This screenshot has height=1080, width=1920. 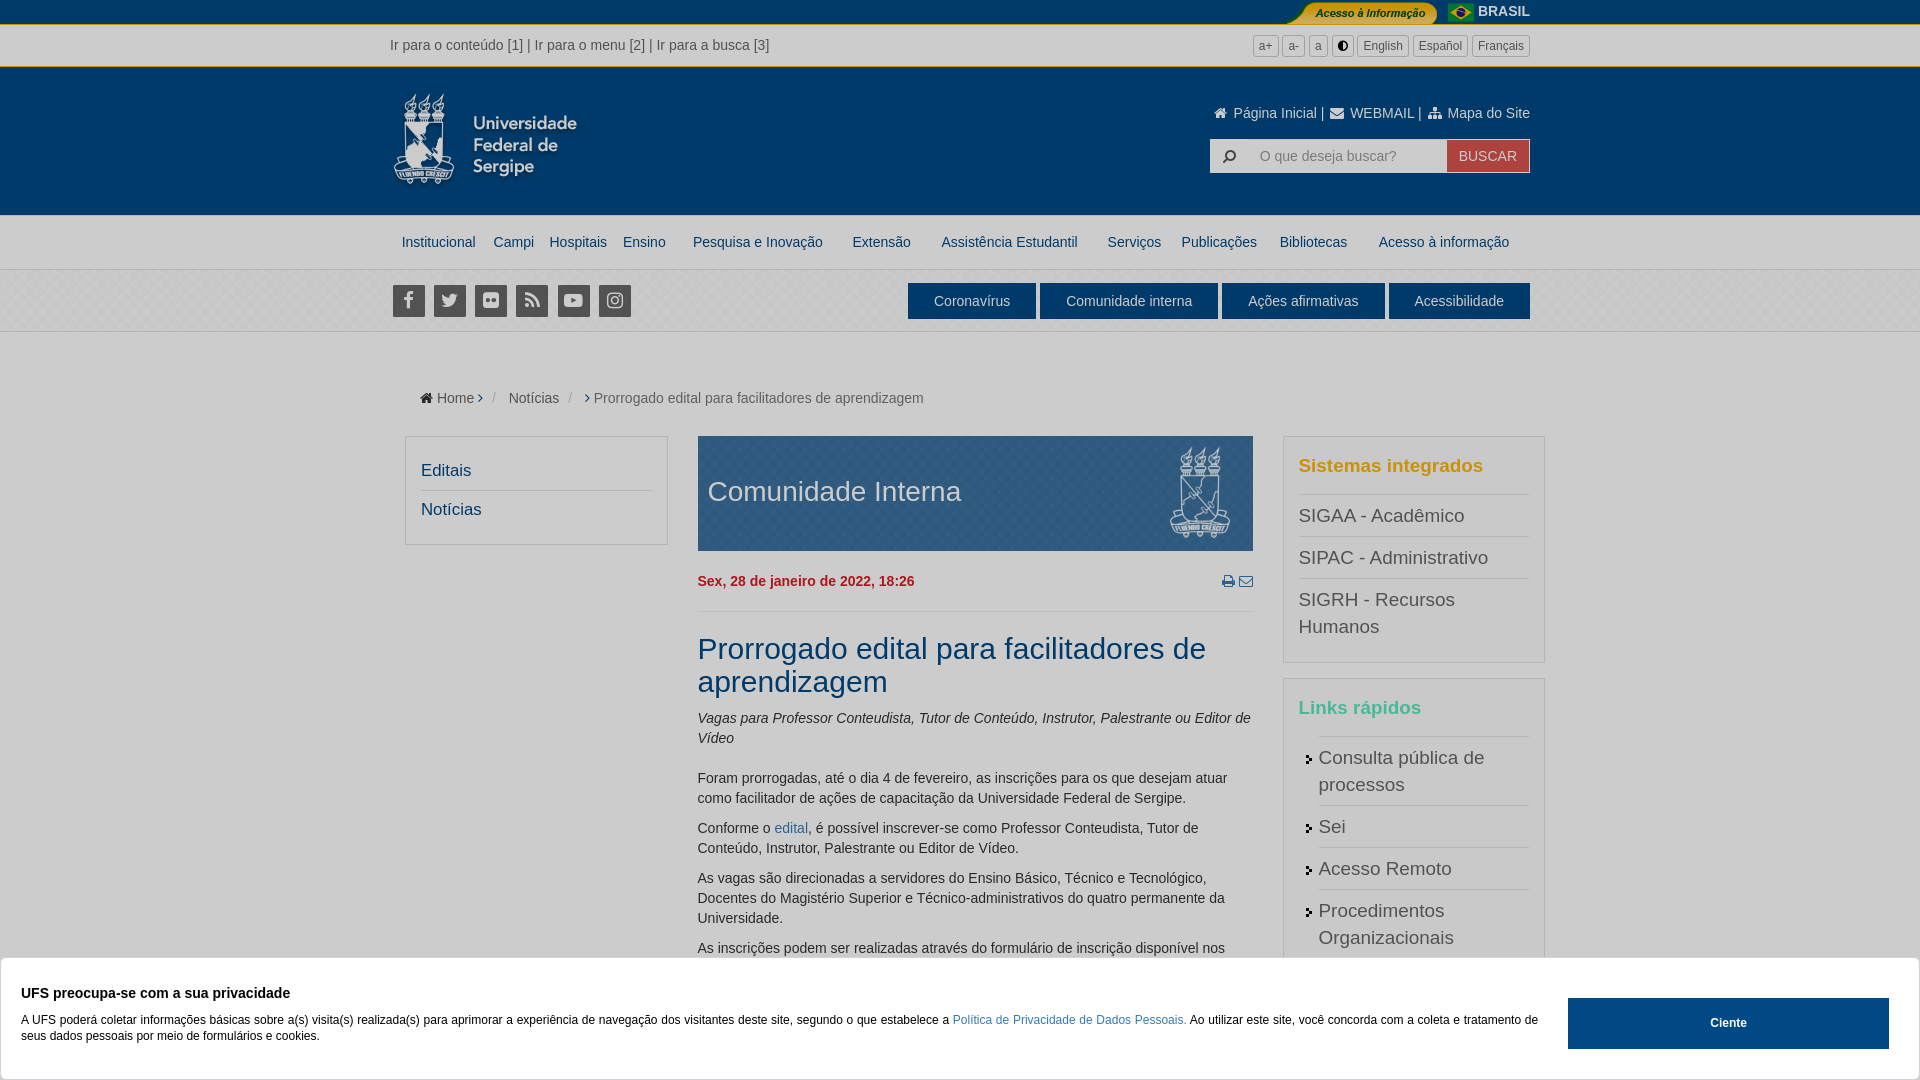 I want to click on BRASIL, so click(x=1504, y=11).